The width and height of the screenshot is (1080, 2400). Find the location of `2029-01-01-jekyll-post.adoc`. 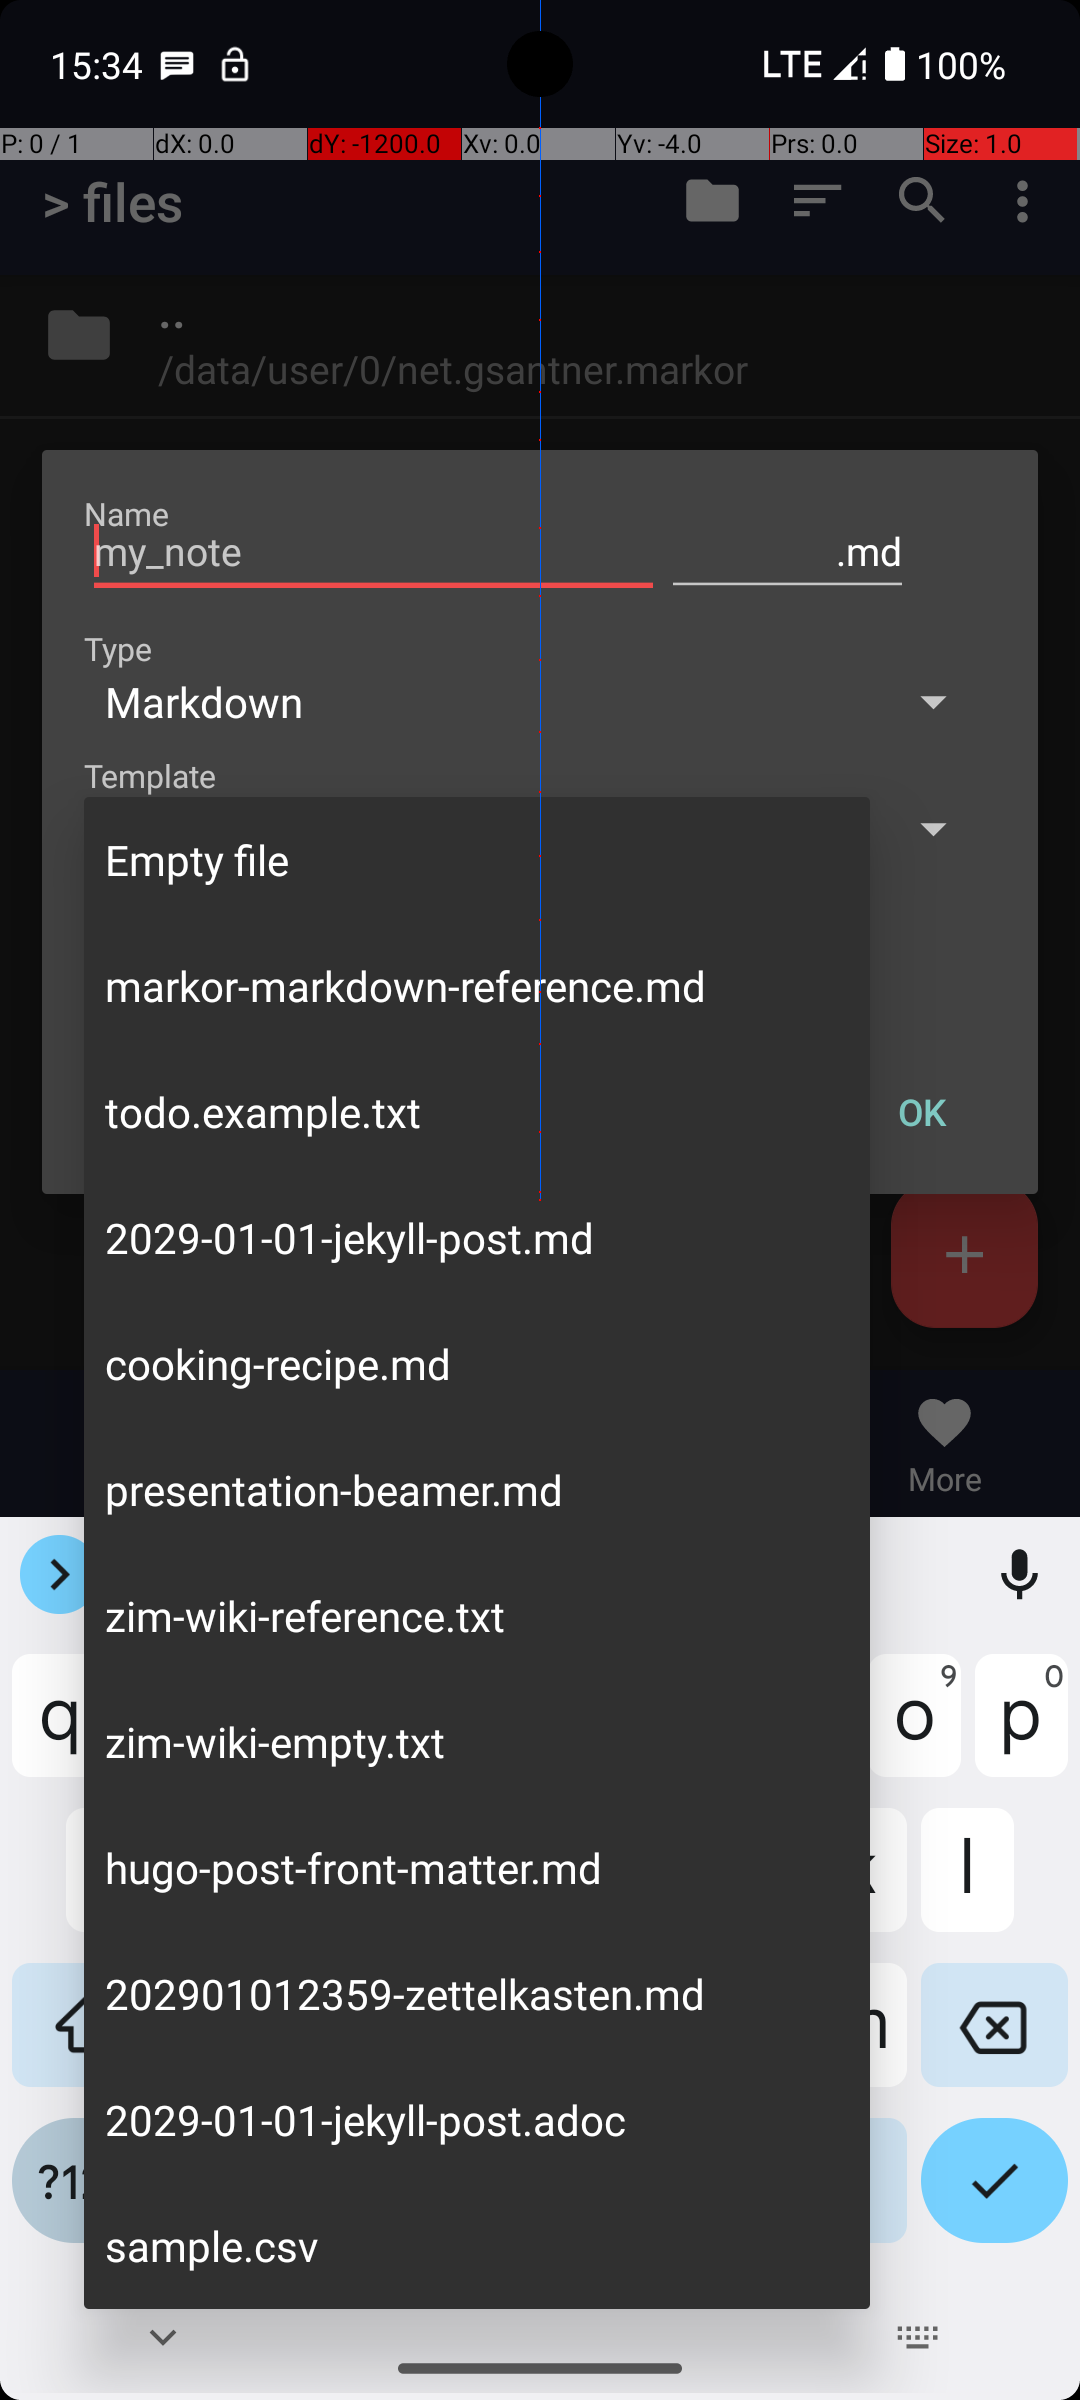

2029-01-01-jekyll-post.adoc is located at coordinates (477, 2120).